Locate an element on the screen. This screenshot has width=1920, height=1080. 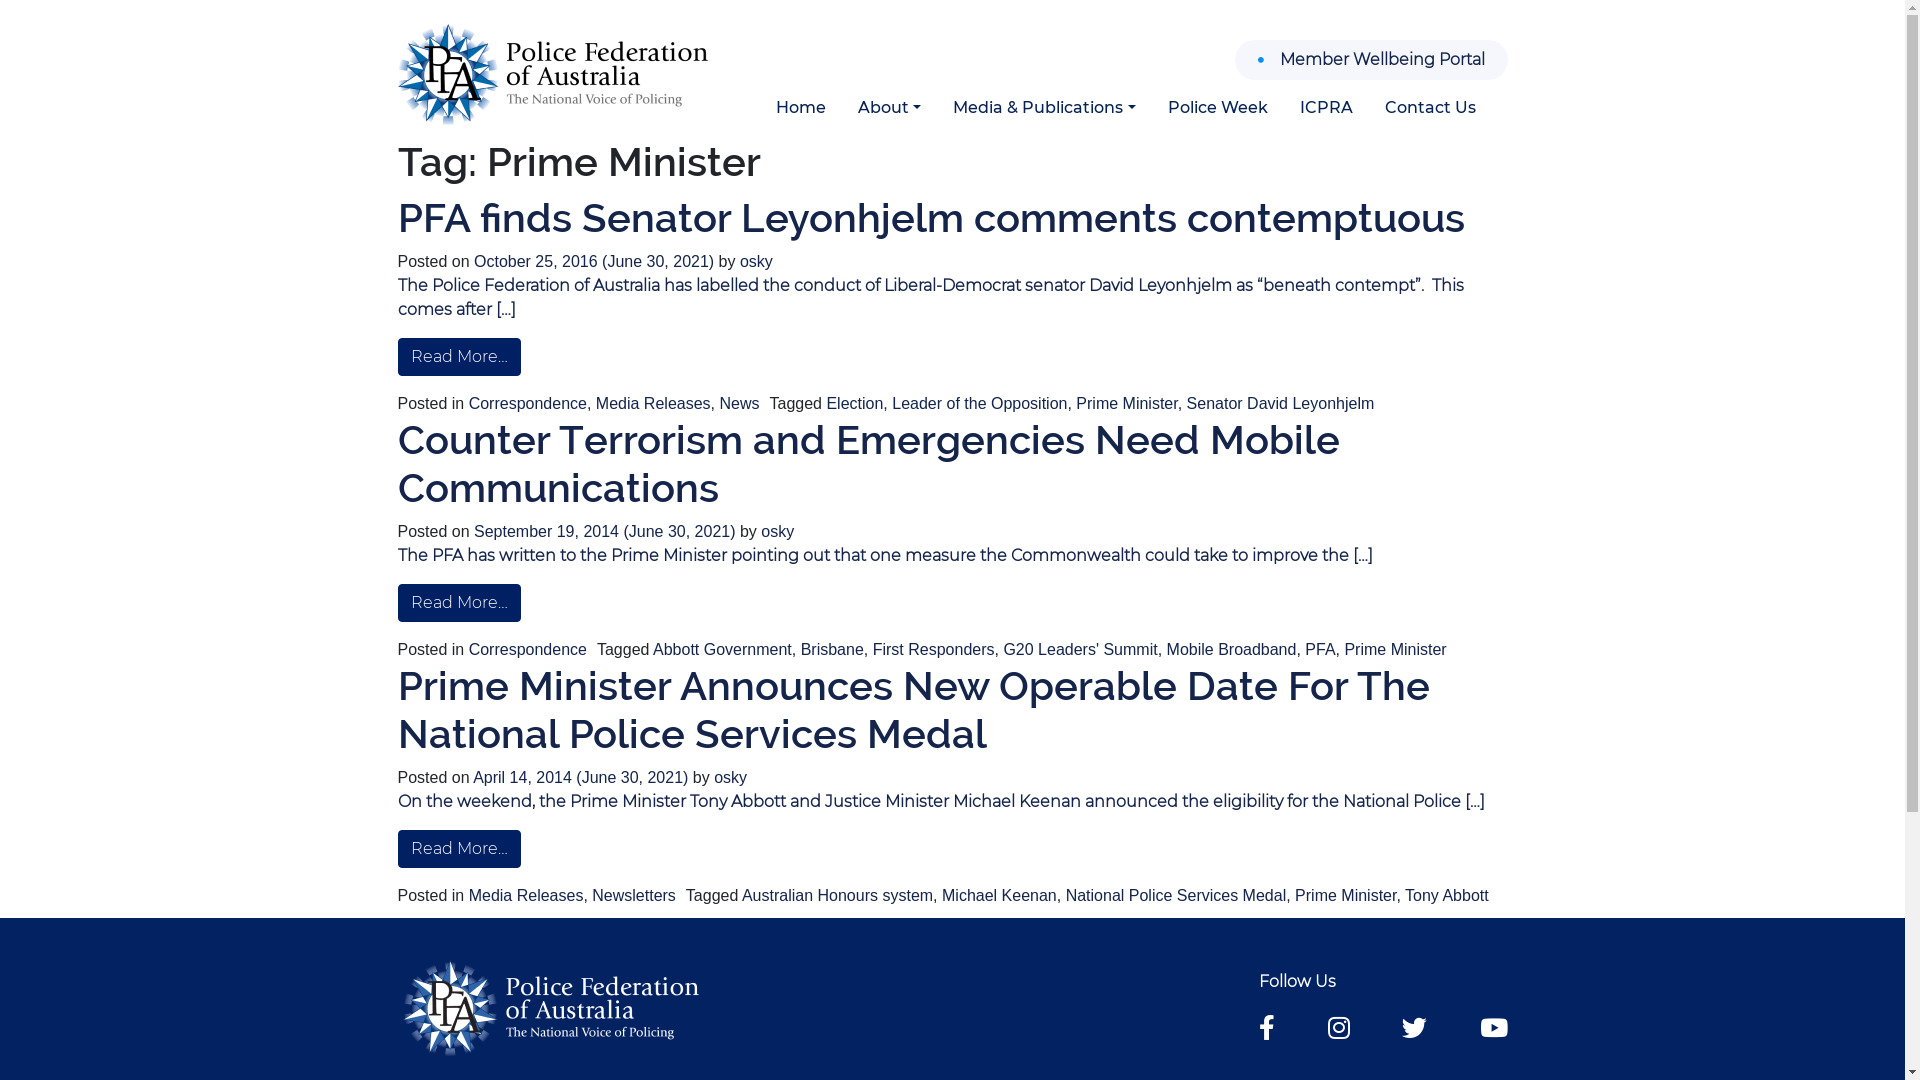
Mobile Broadband is located at coordinates (1232, 650).